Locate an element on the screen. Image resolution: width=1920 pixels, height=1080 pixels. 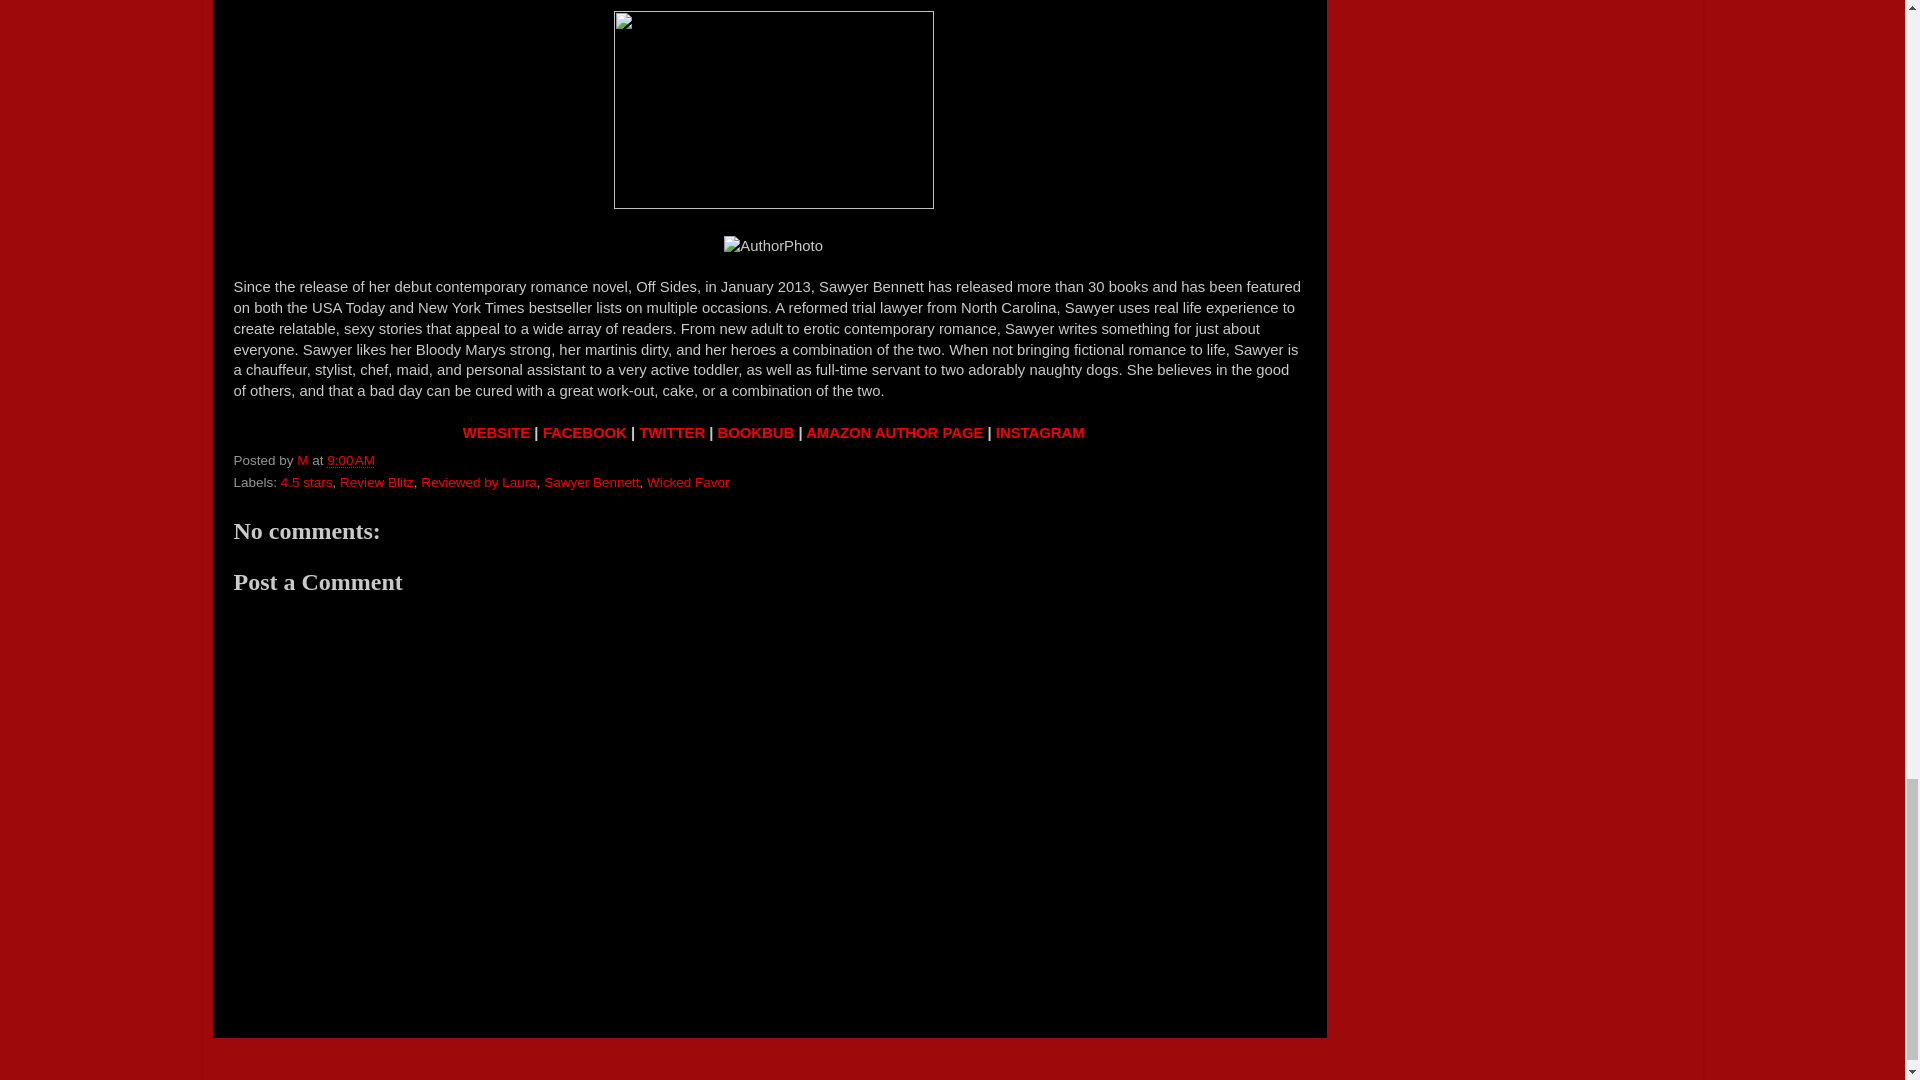
Review Blitz is located at coordinates (376, 482).